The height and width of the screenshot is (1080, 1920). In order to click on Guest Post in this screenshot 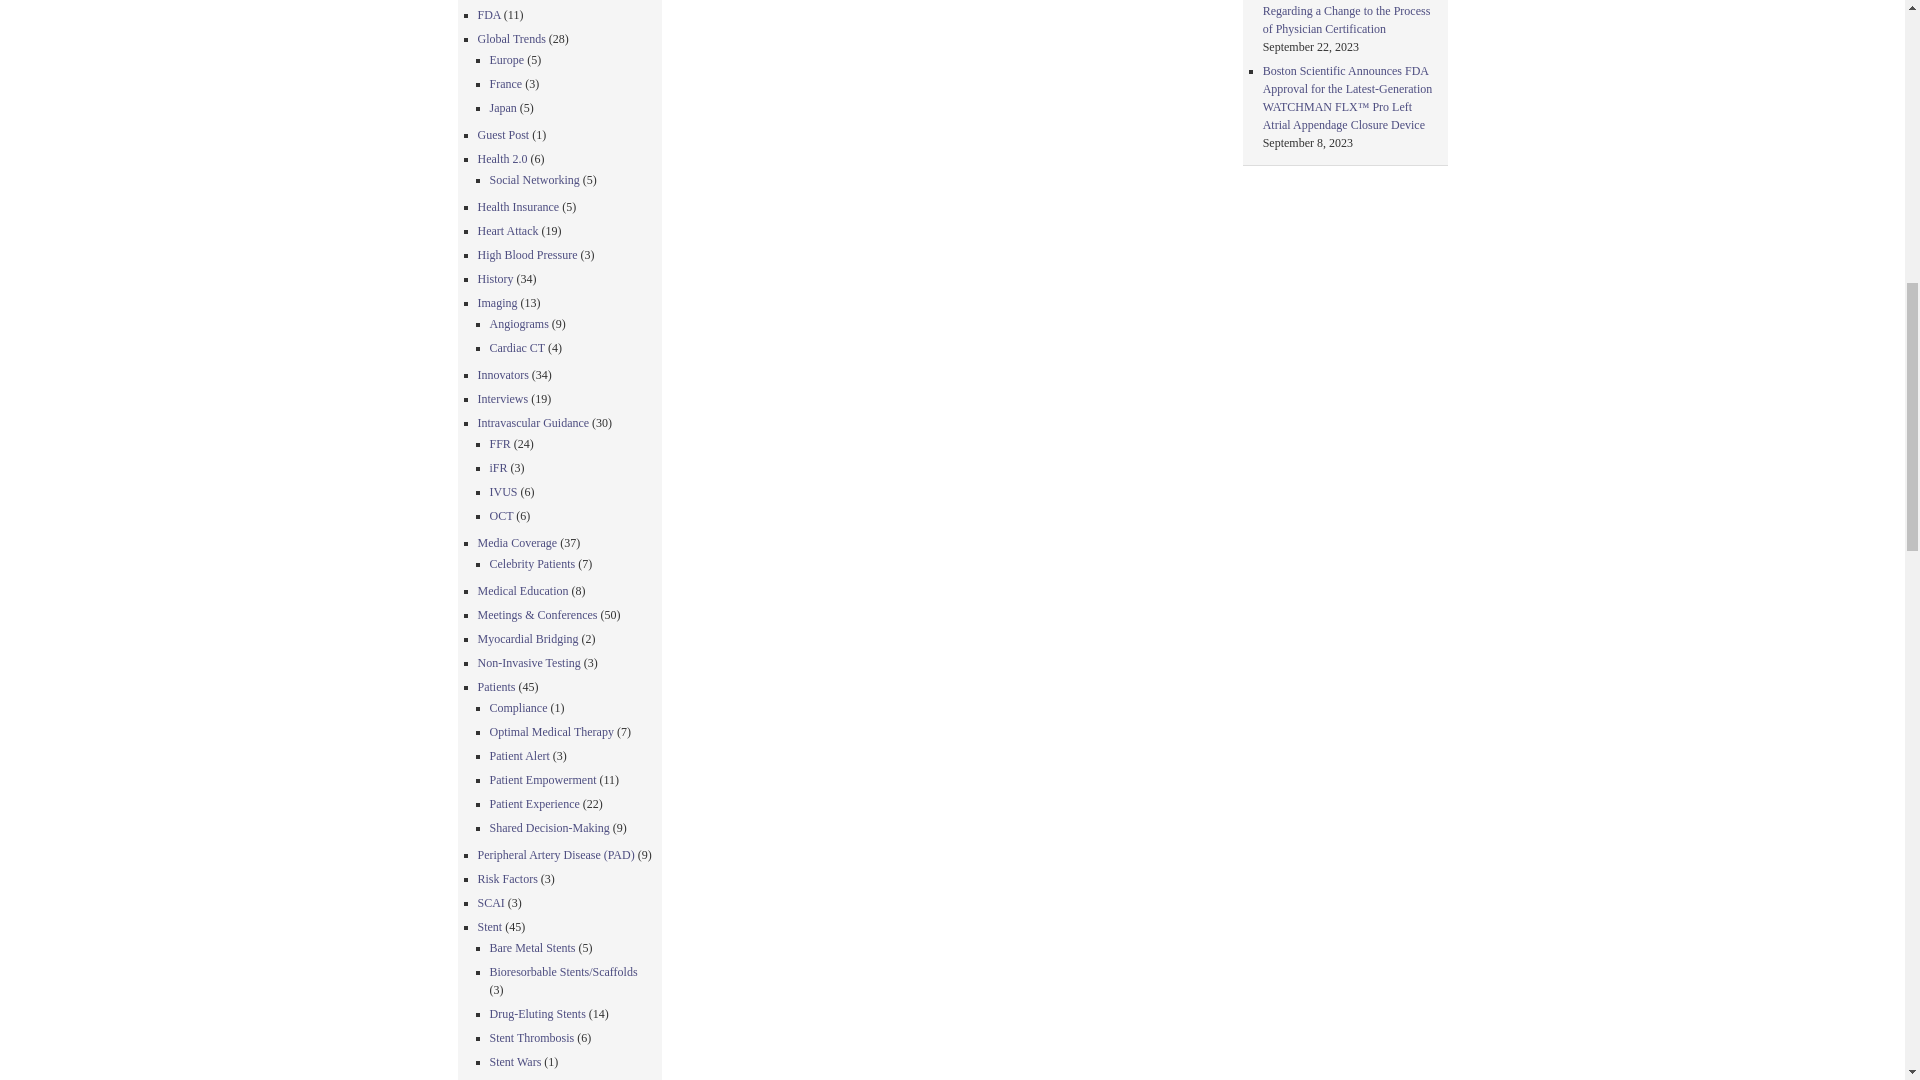, I will do `click(504, 134)`.